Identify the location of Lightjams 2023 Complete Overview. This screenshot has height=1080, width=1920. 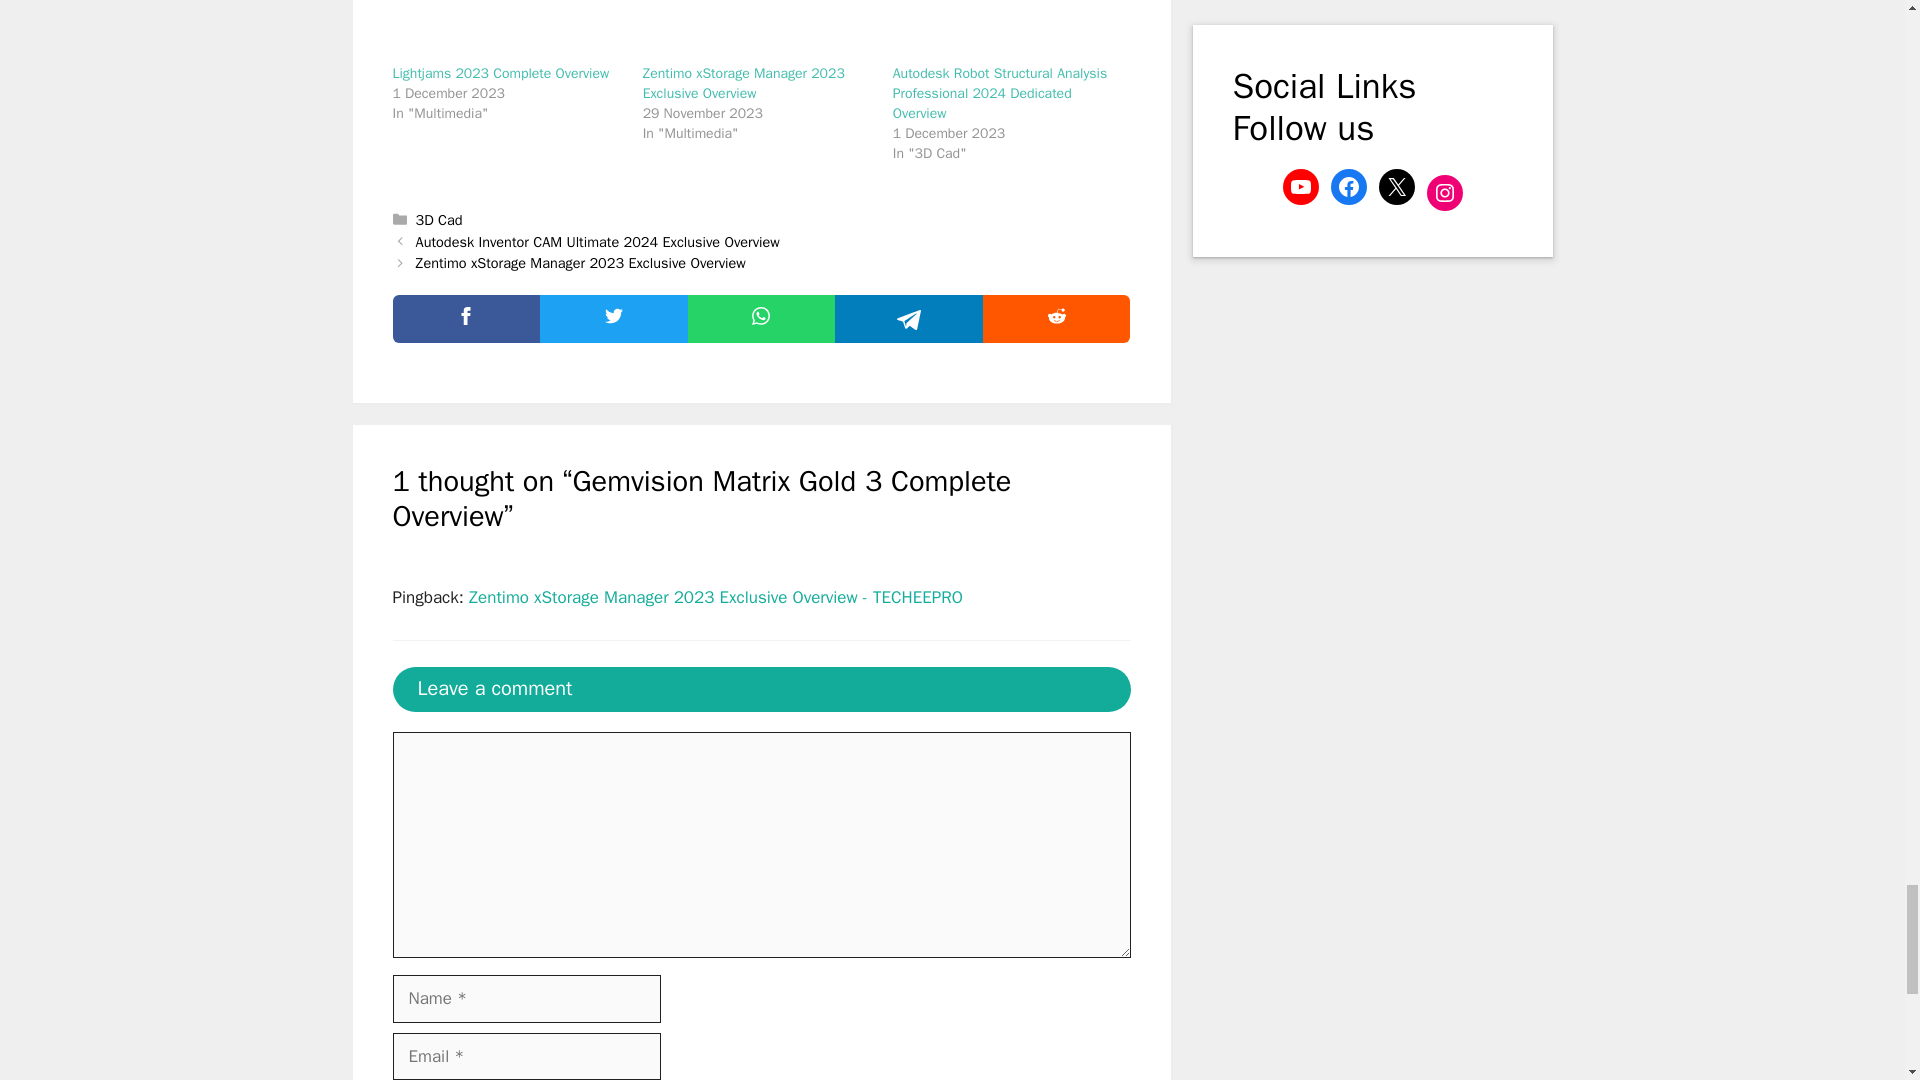
(506, 32).